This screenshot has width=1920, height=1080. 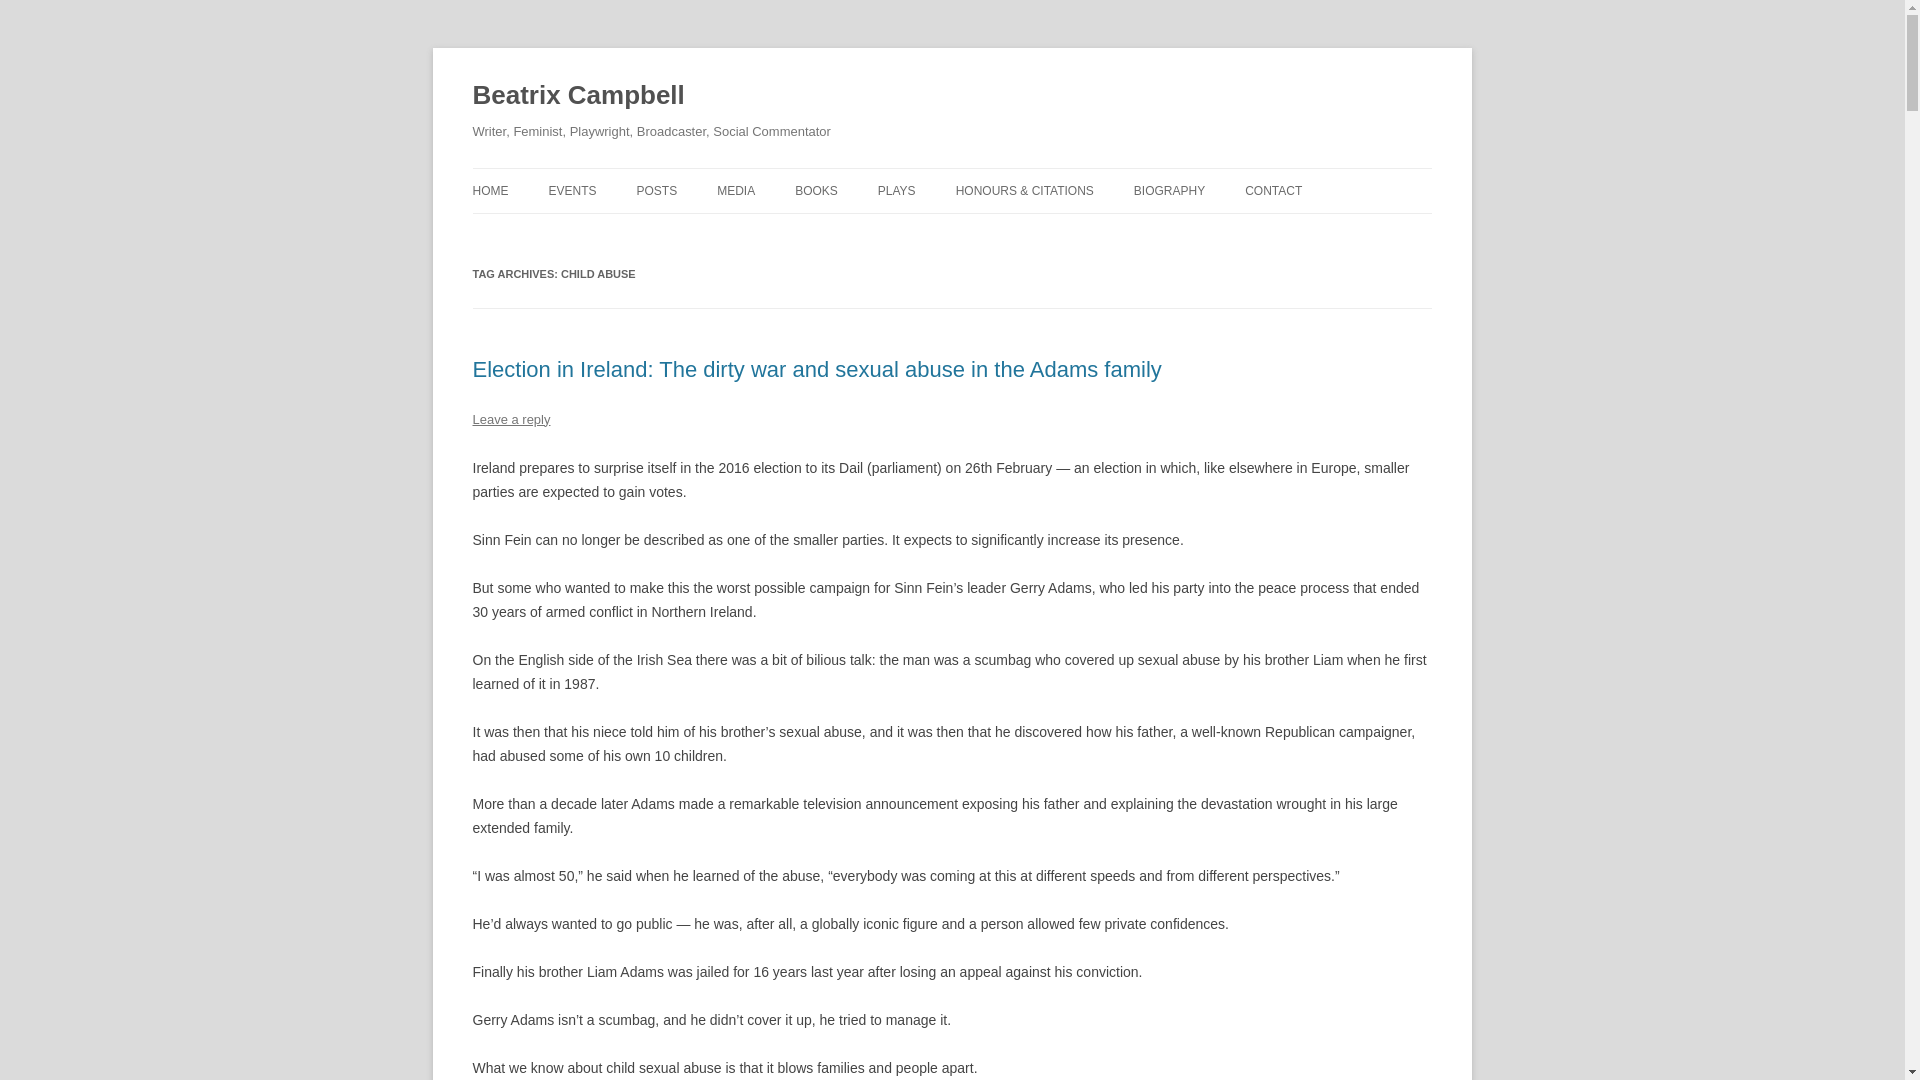 I want to click on AND ALL THE CHILDREN CRIED, 2004, so click(x=977, y=244).